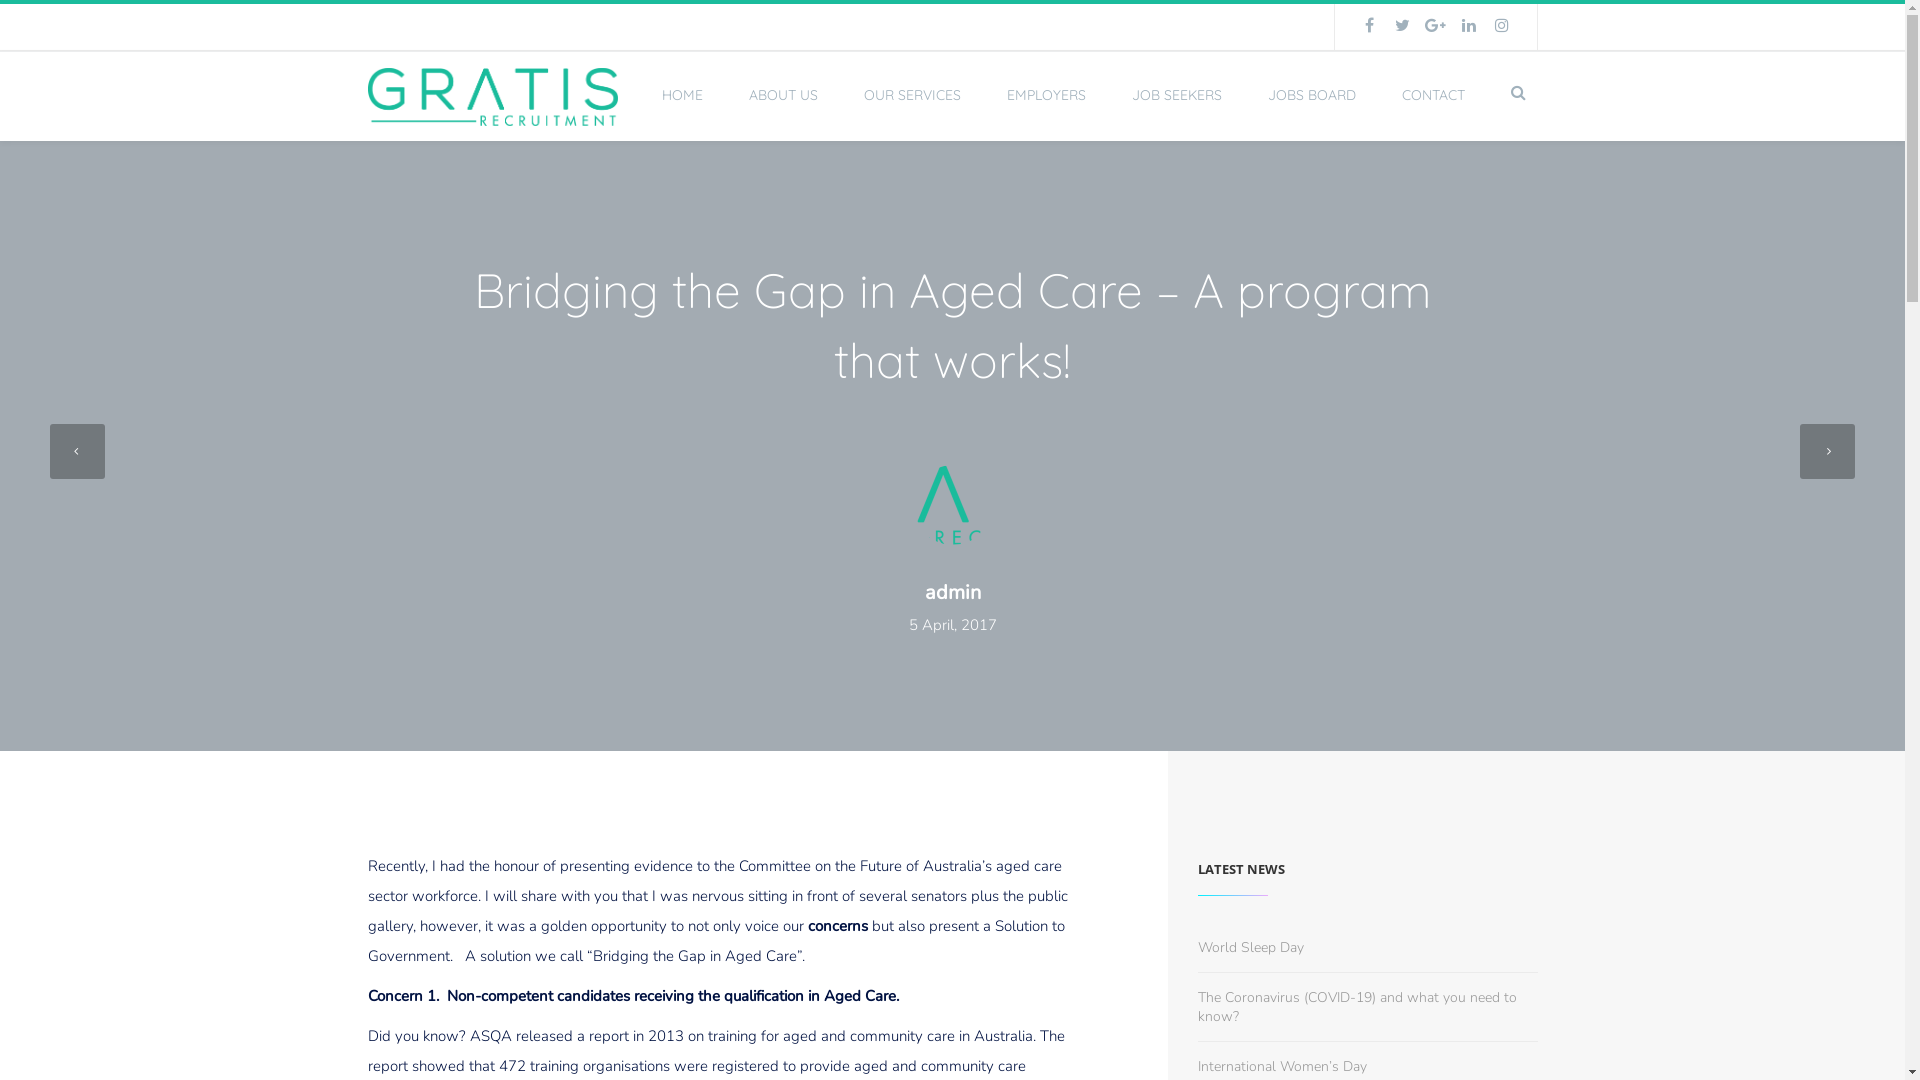 This screenshot has width=1920, height=1080. Describe the element at coordinates (1312, 96) in the screenshot. I see `JOBS BOARD` at that location.